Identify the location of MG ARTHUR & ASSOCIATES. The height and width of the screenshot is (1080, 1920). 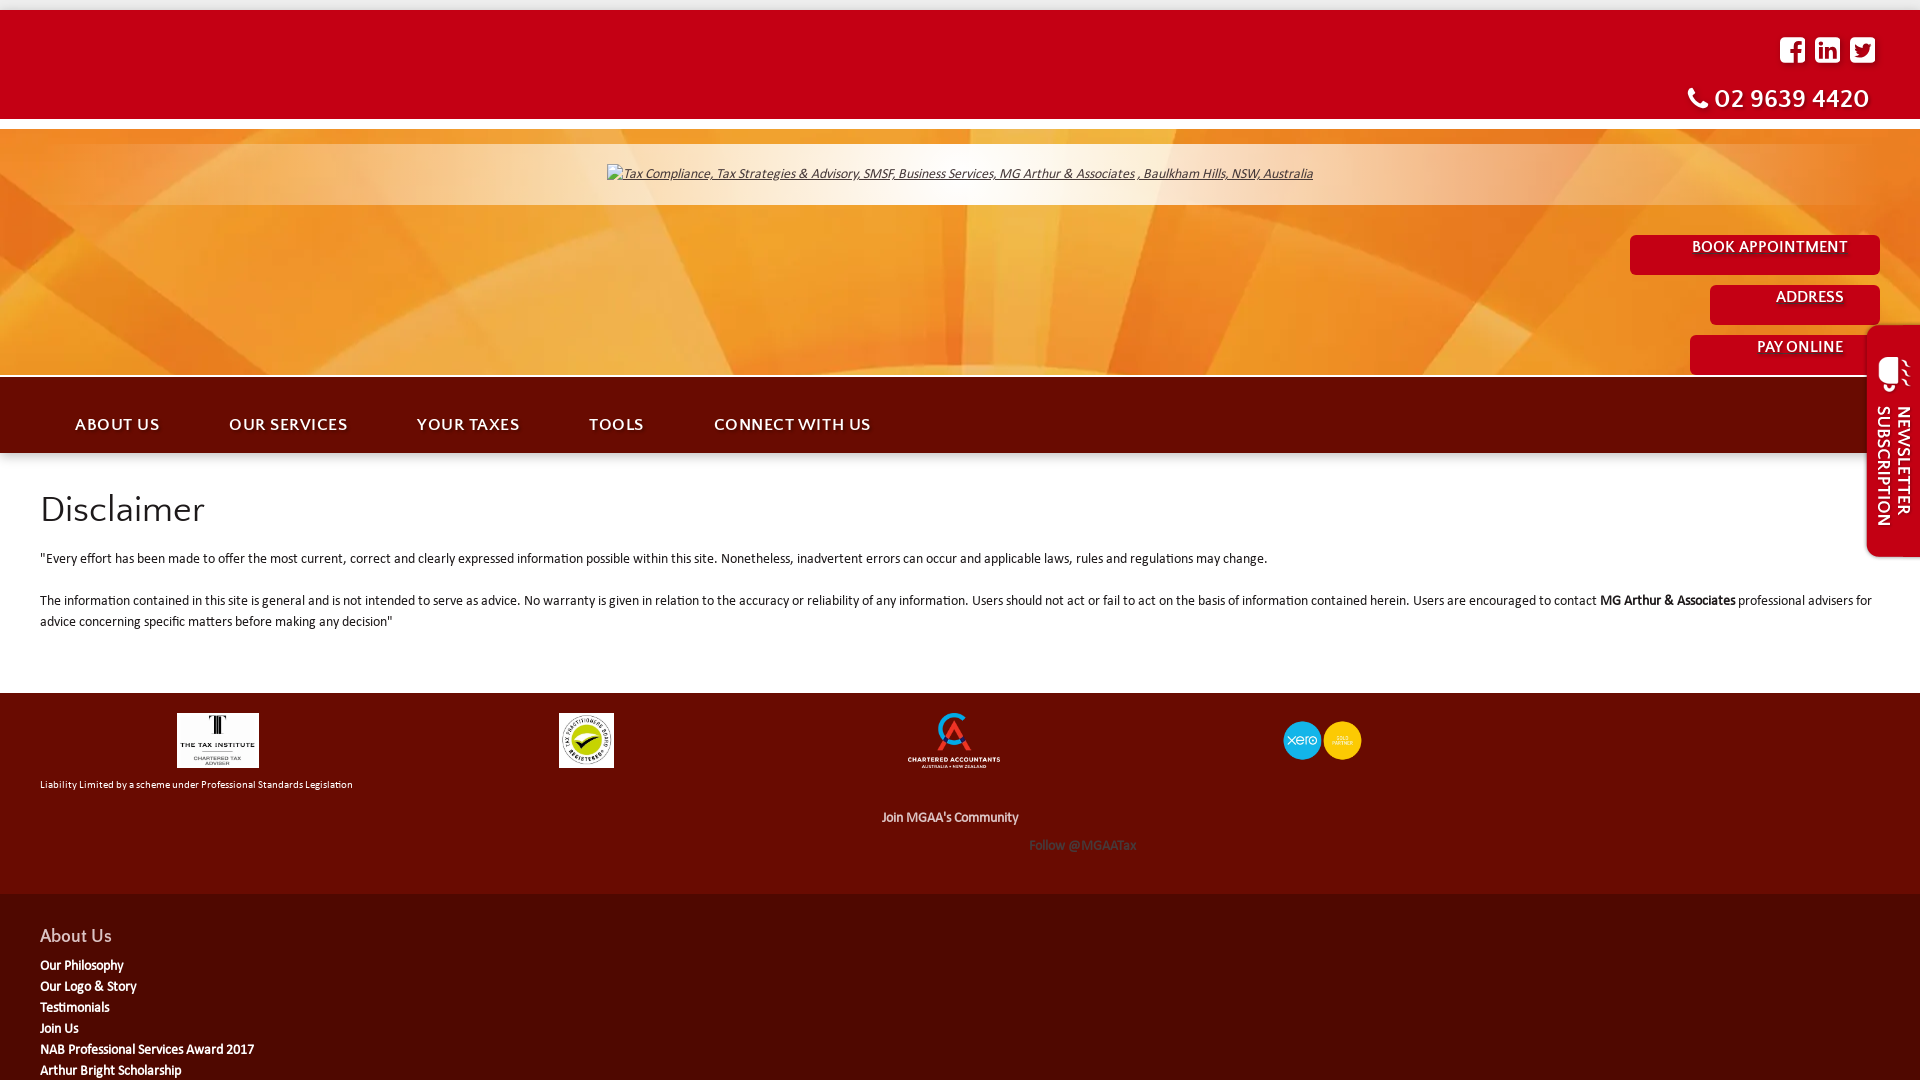
(960, 174).